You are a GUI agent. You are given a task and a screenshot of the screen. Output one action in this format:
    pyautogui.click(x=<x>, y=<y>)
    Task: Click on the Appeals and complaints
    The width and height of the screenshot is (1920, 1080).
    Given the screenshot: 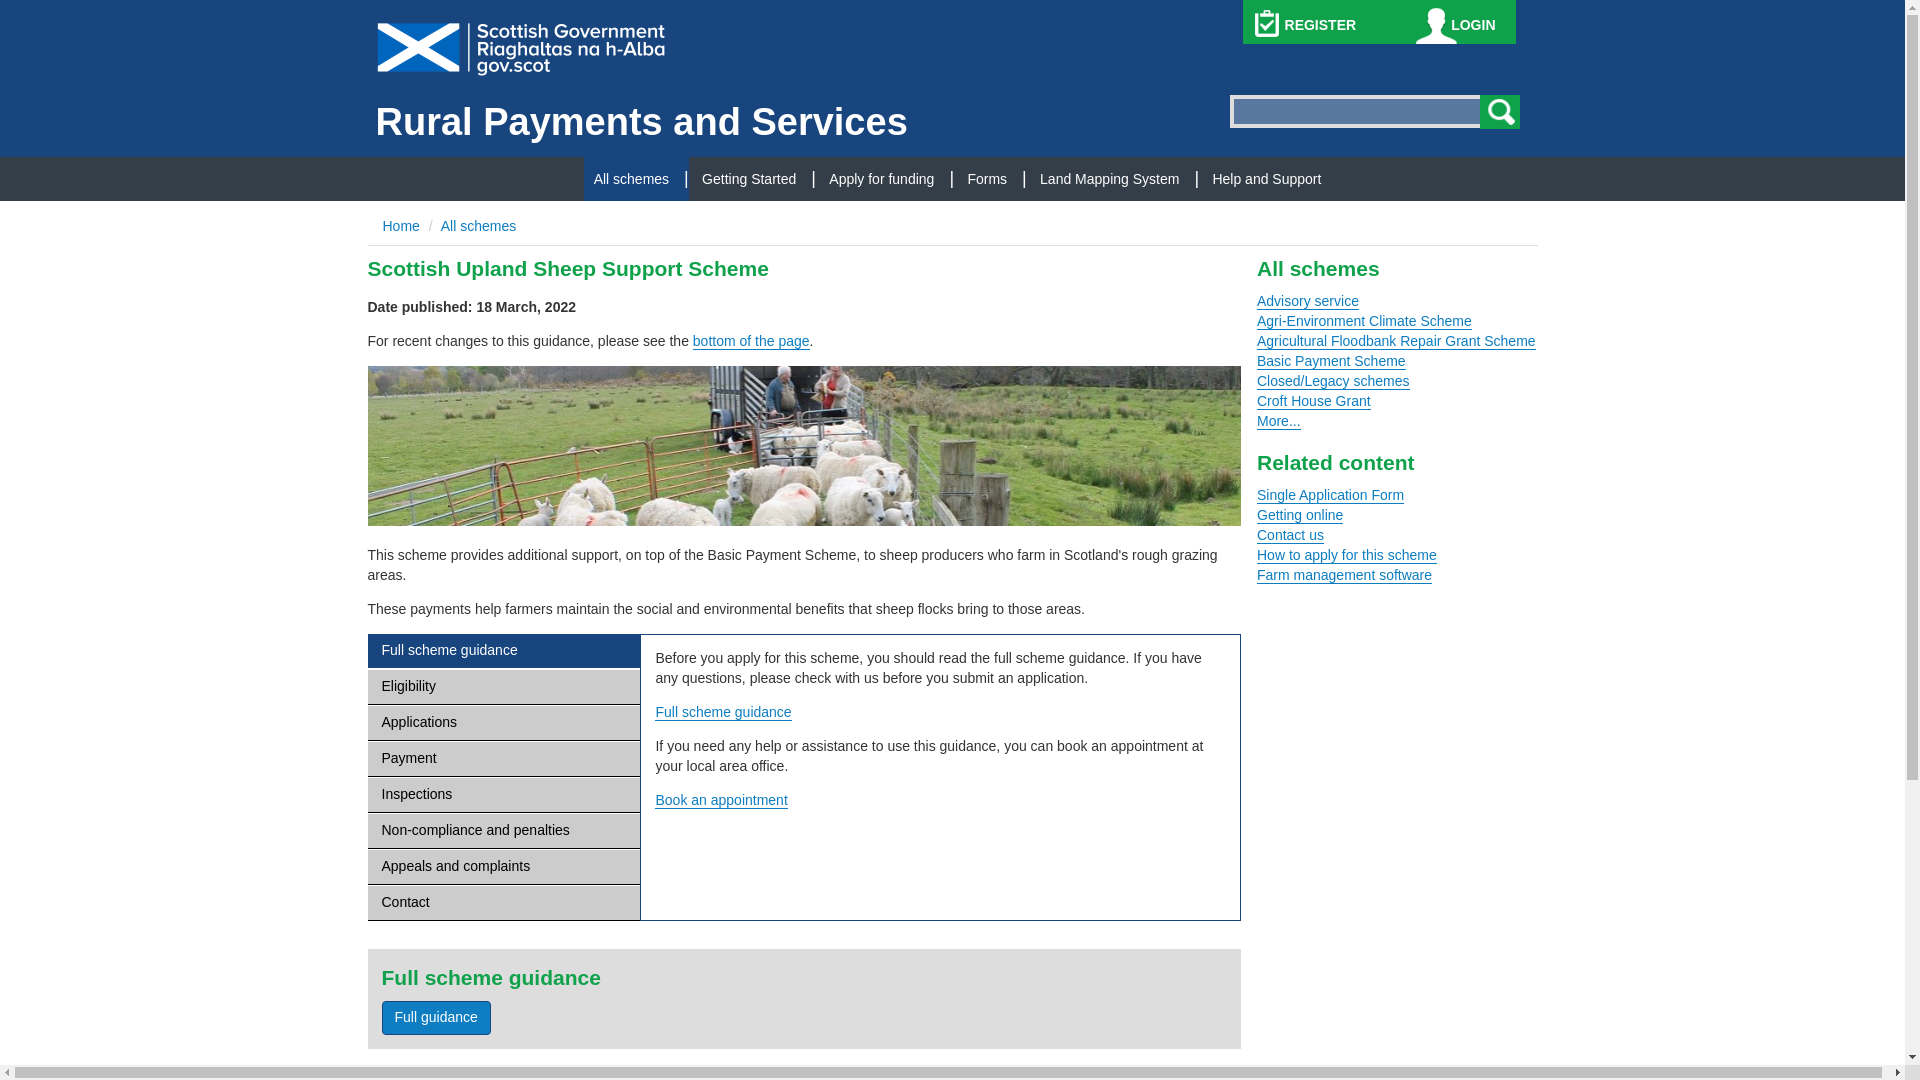 What is the action you would take?
    pyautogui.click(x=504, y=866)
    